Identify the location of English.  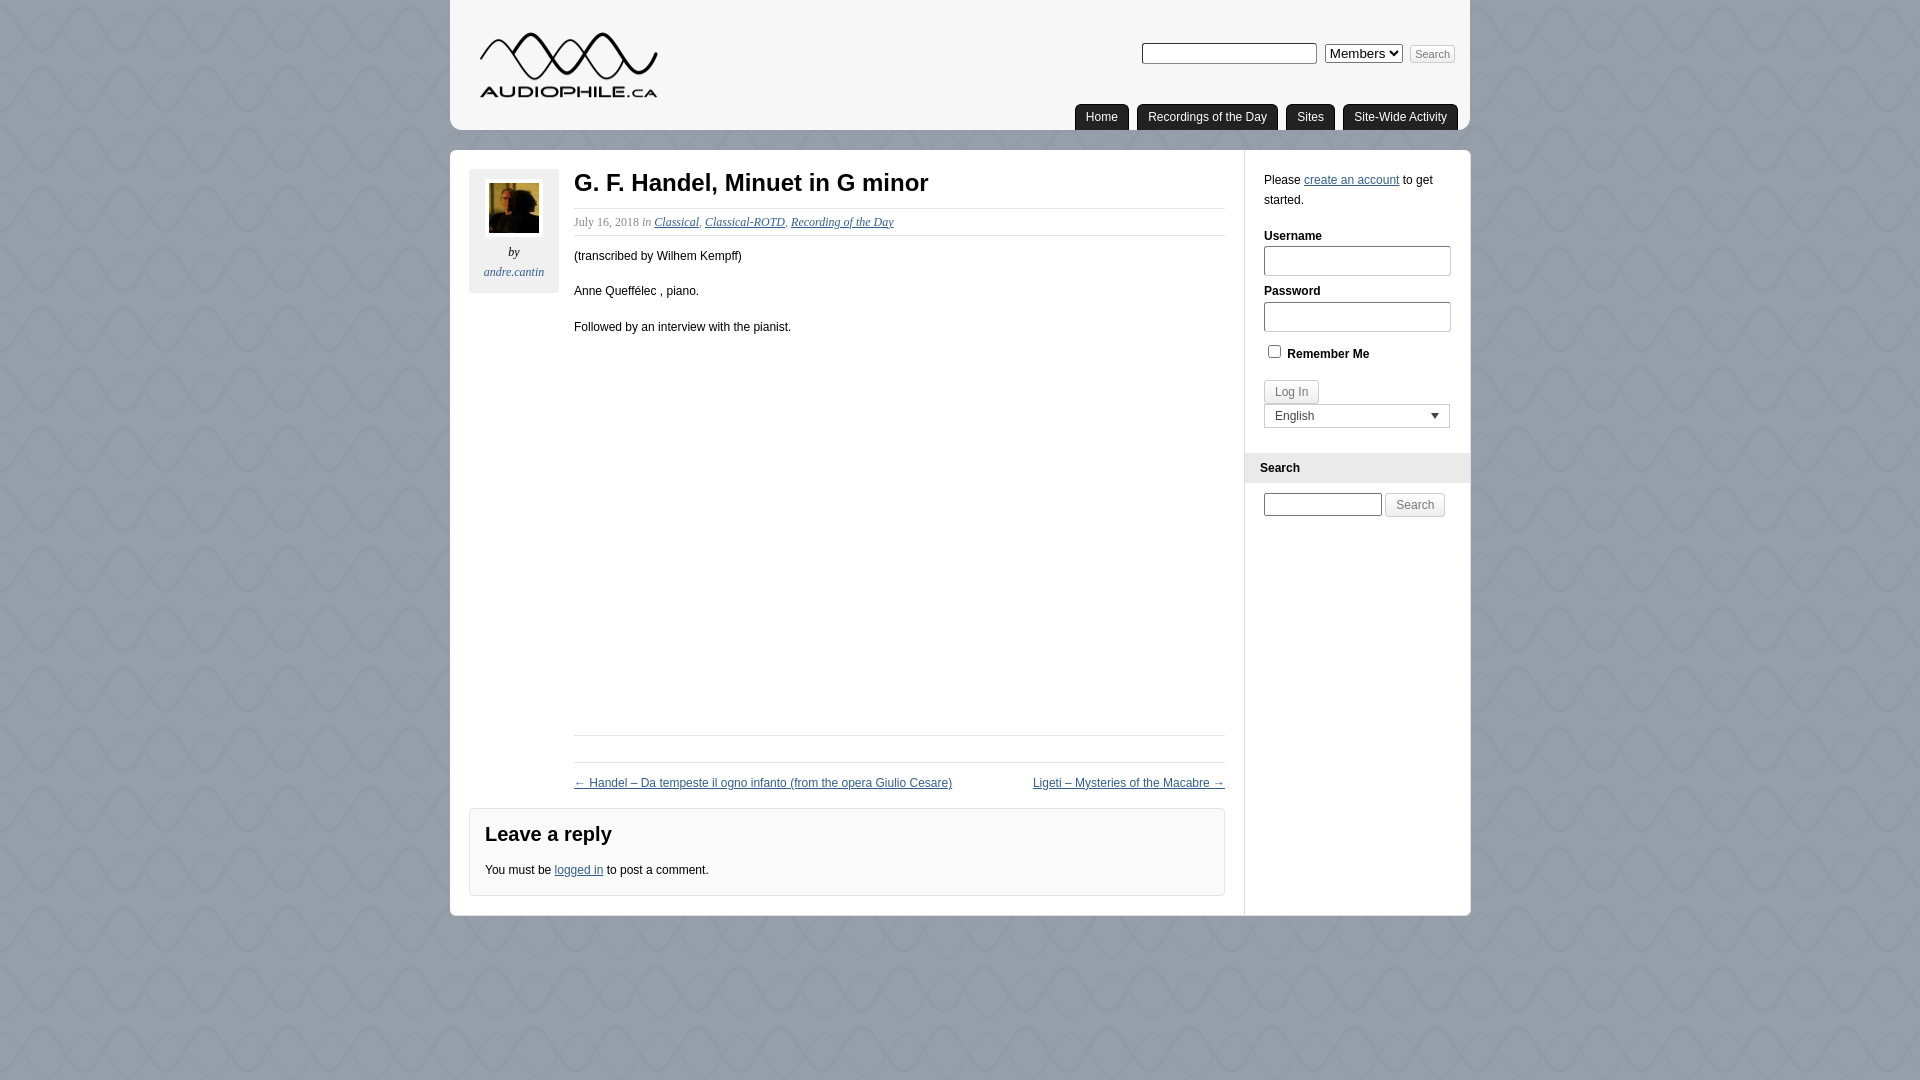
(1357, 416).